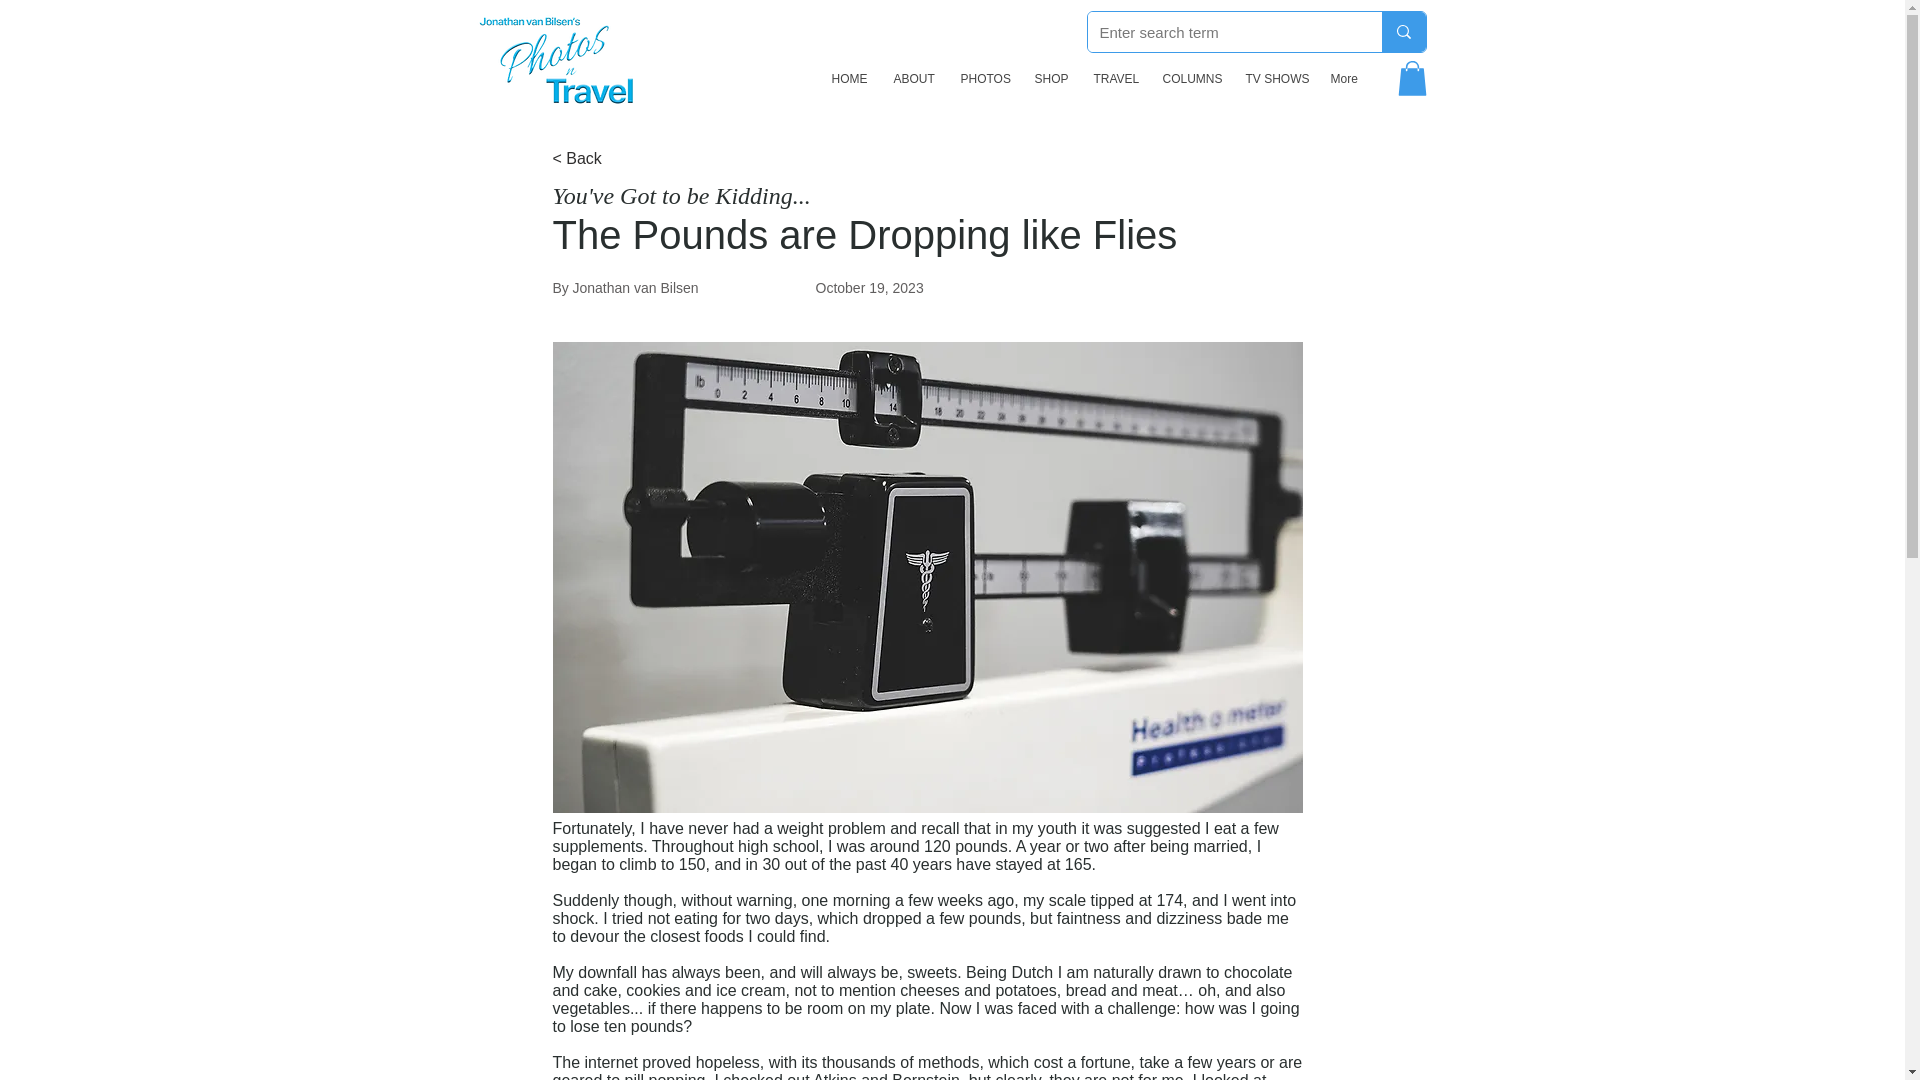 The width and height of the screenshot is (1920, 1080). What do you see at coordinates (1049, 78) in the screenshot?
I see `SHOP` at bounding box center [1049, 78].